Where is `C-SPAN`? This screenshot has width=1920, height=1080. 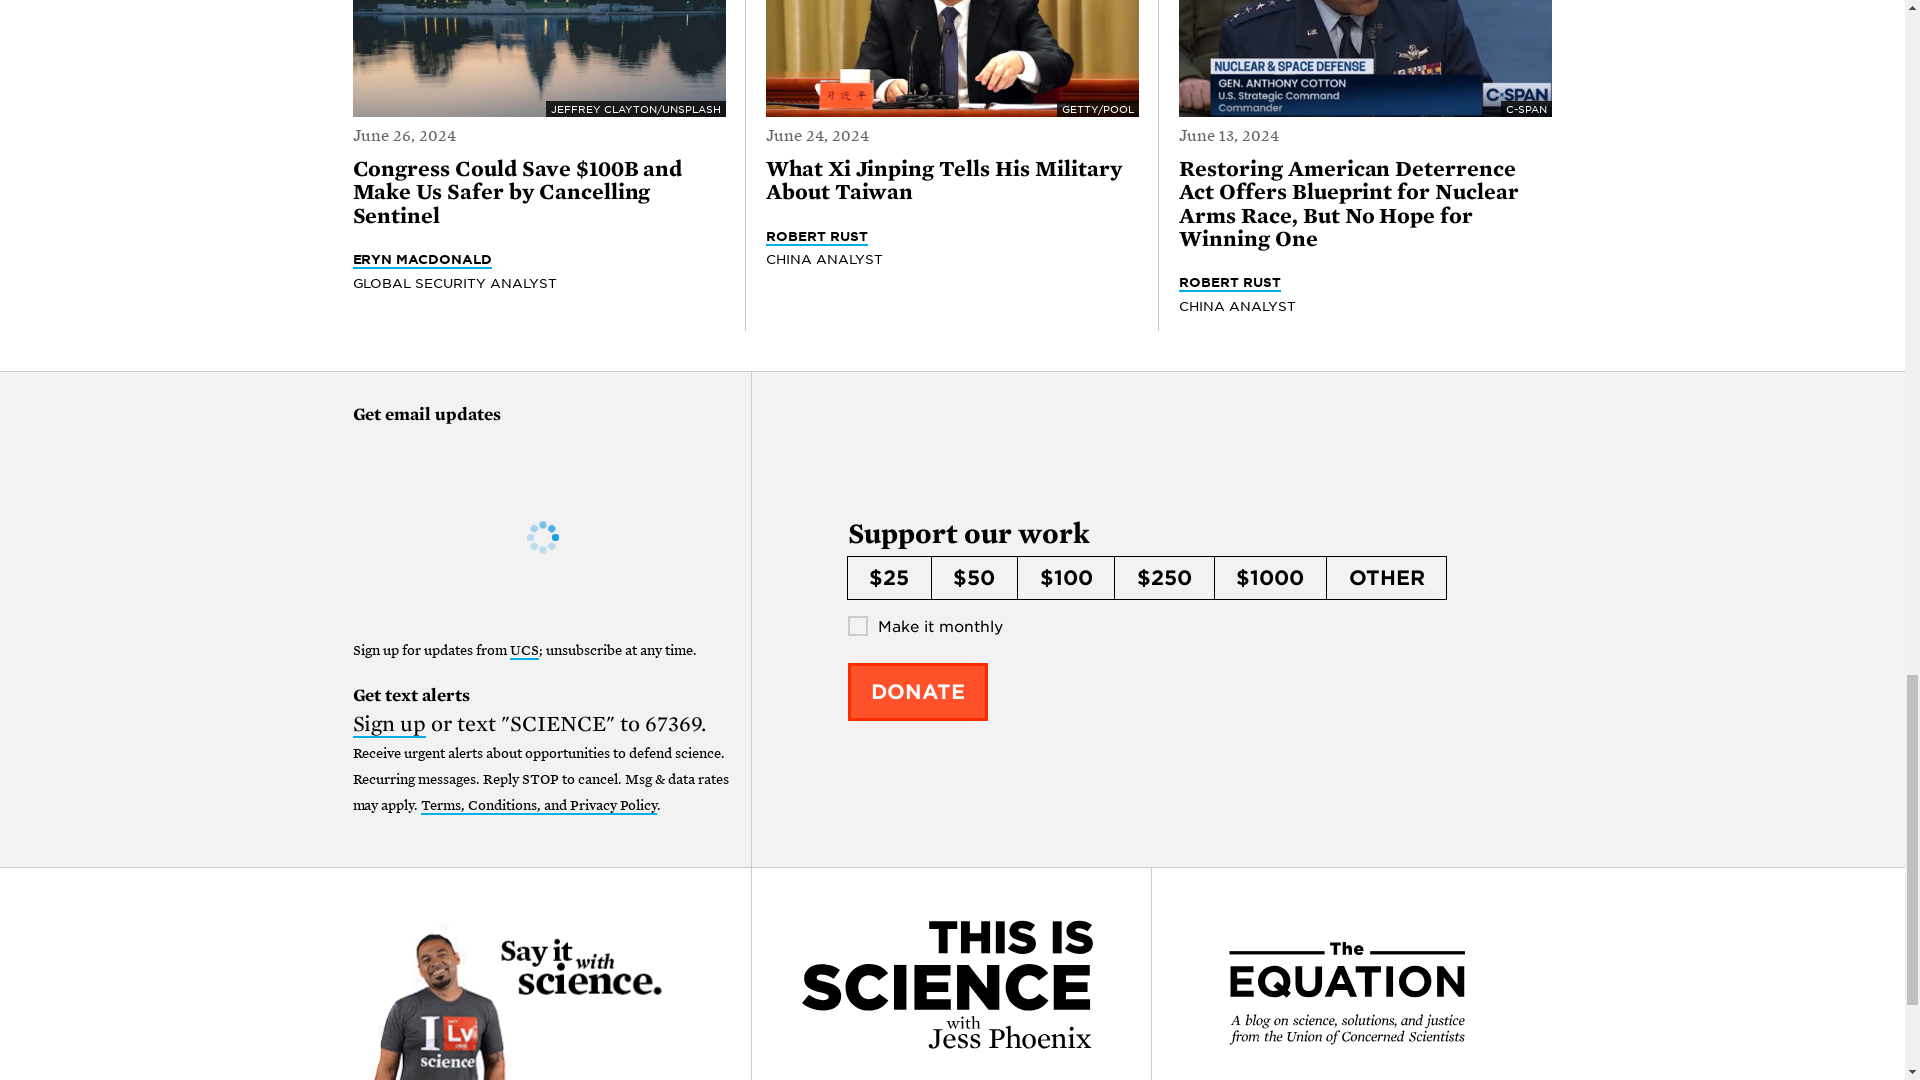 C-SPAN is located at coordinates (1364, 58).